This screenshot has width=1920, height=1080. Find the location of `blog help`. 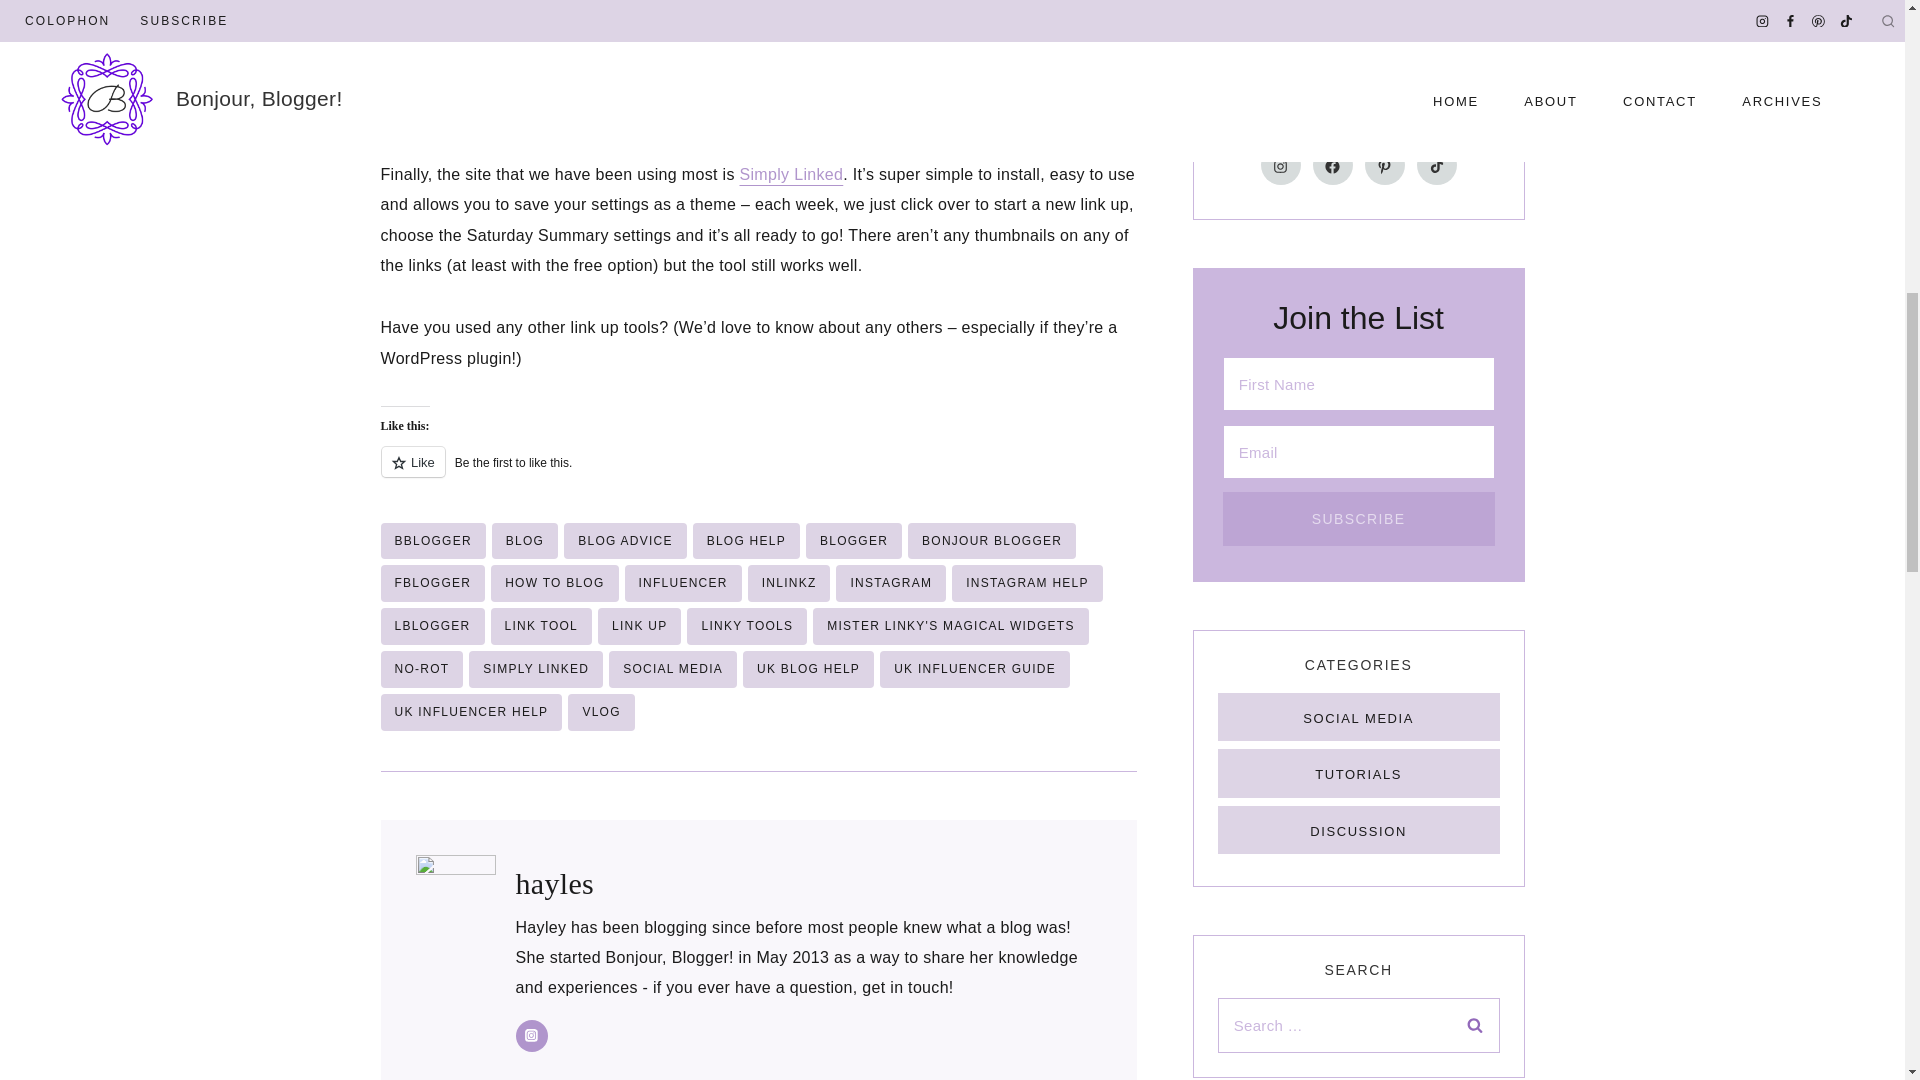

blog help is located at coordinates (746, 541).